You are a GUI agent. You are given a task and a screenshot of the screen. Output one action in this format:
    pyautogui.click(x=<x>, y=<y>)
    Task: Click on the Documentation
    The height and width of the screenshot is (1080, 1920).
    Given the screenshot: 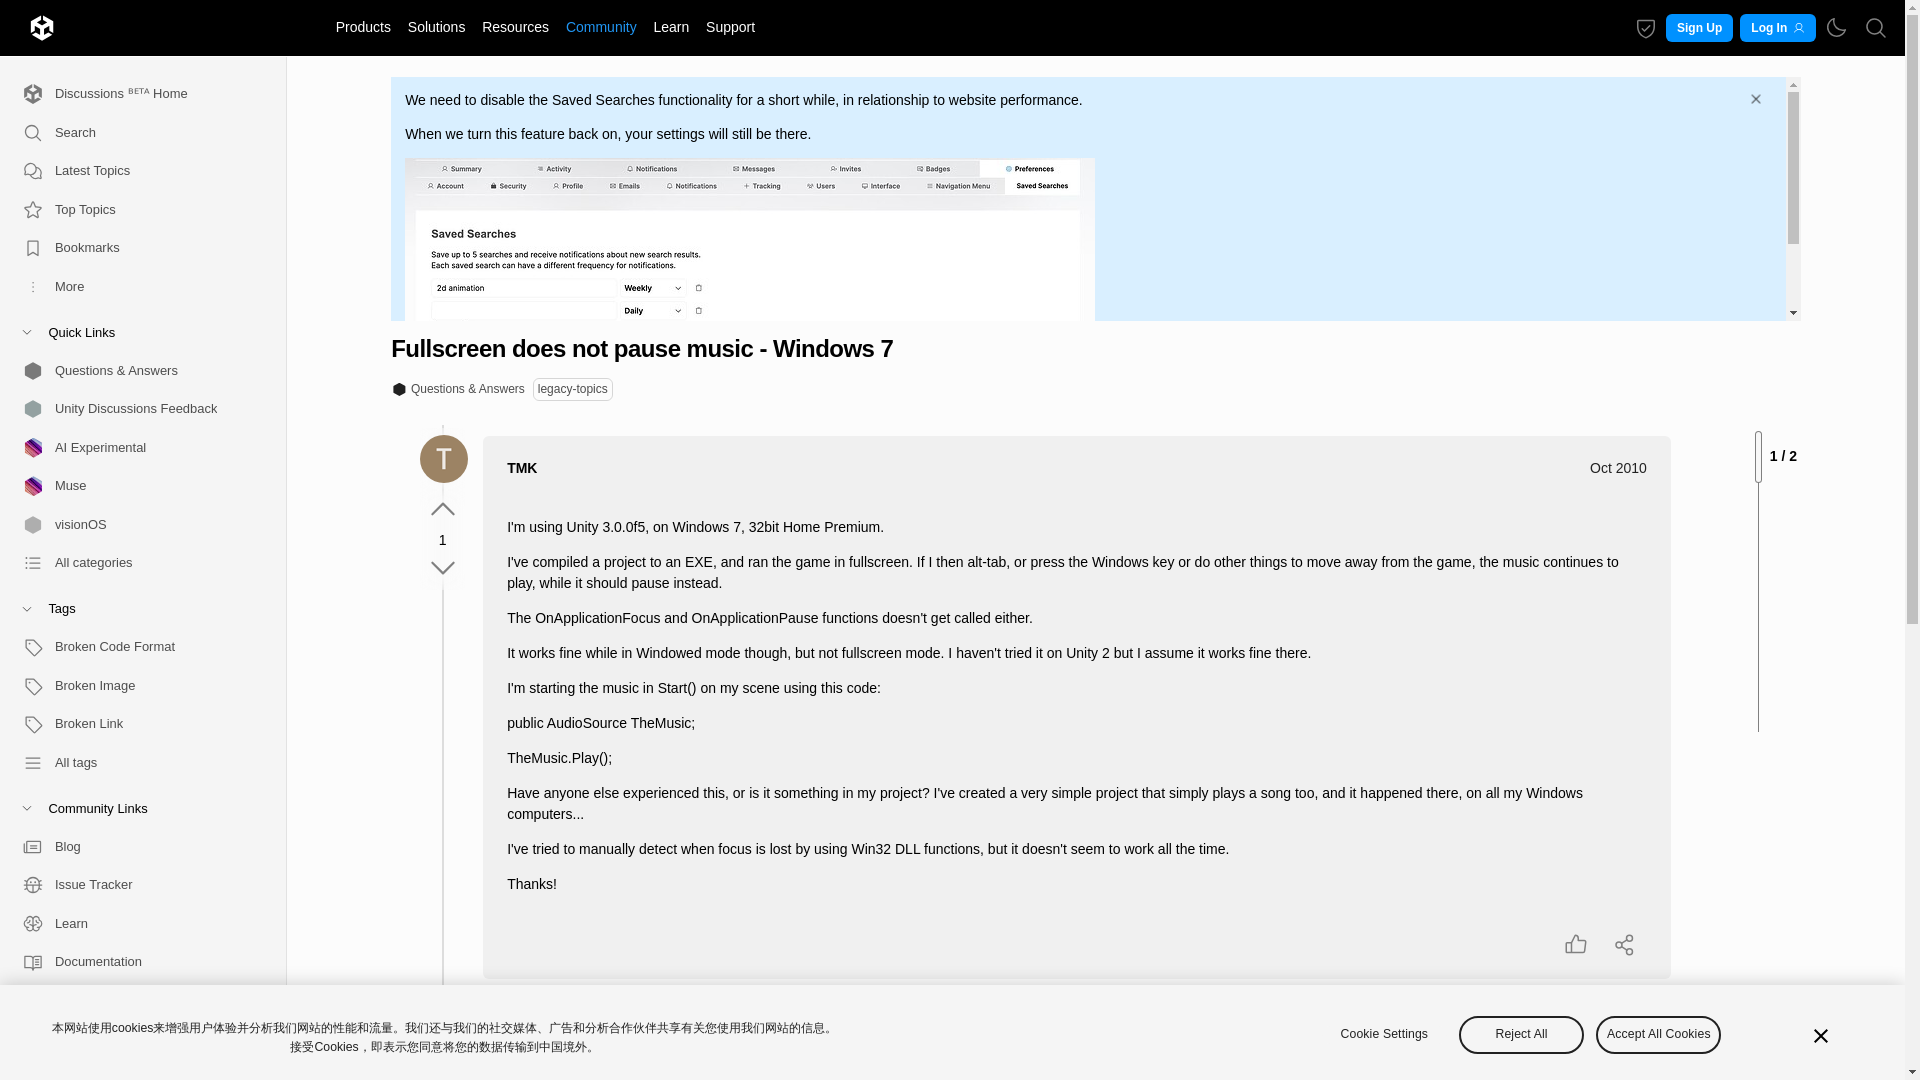 What is the action you would take?
    pyautogui.click(x=135, y=962)
    